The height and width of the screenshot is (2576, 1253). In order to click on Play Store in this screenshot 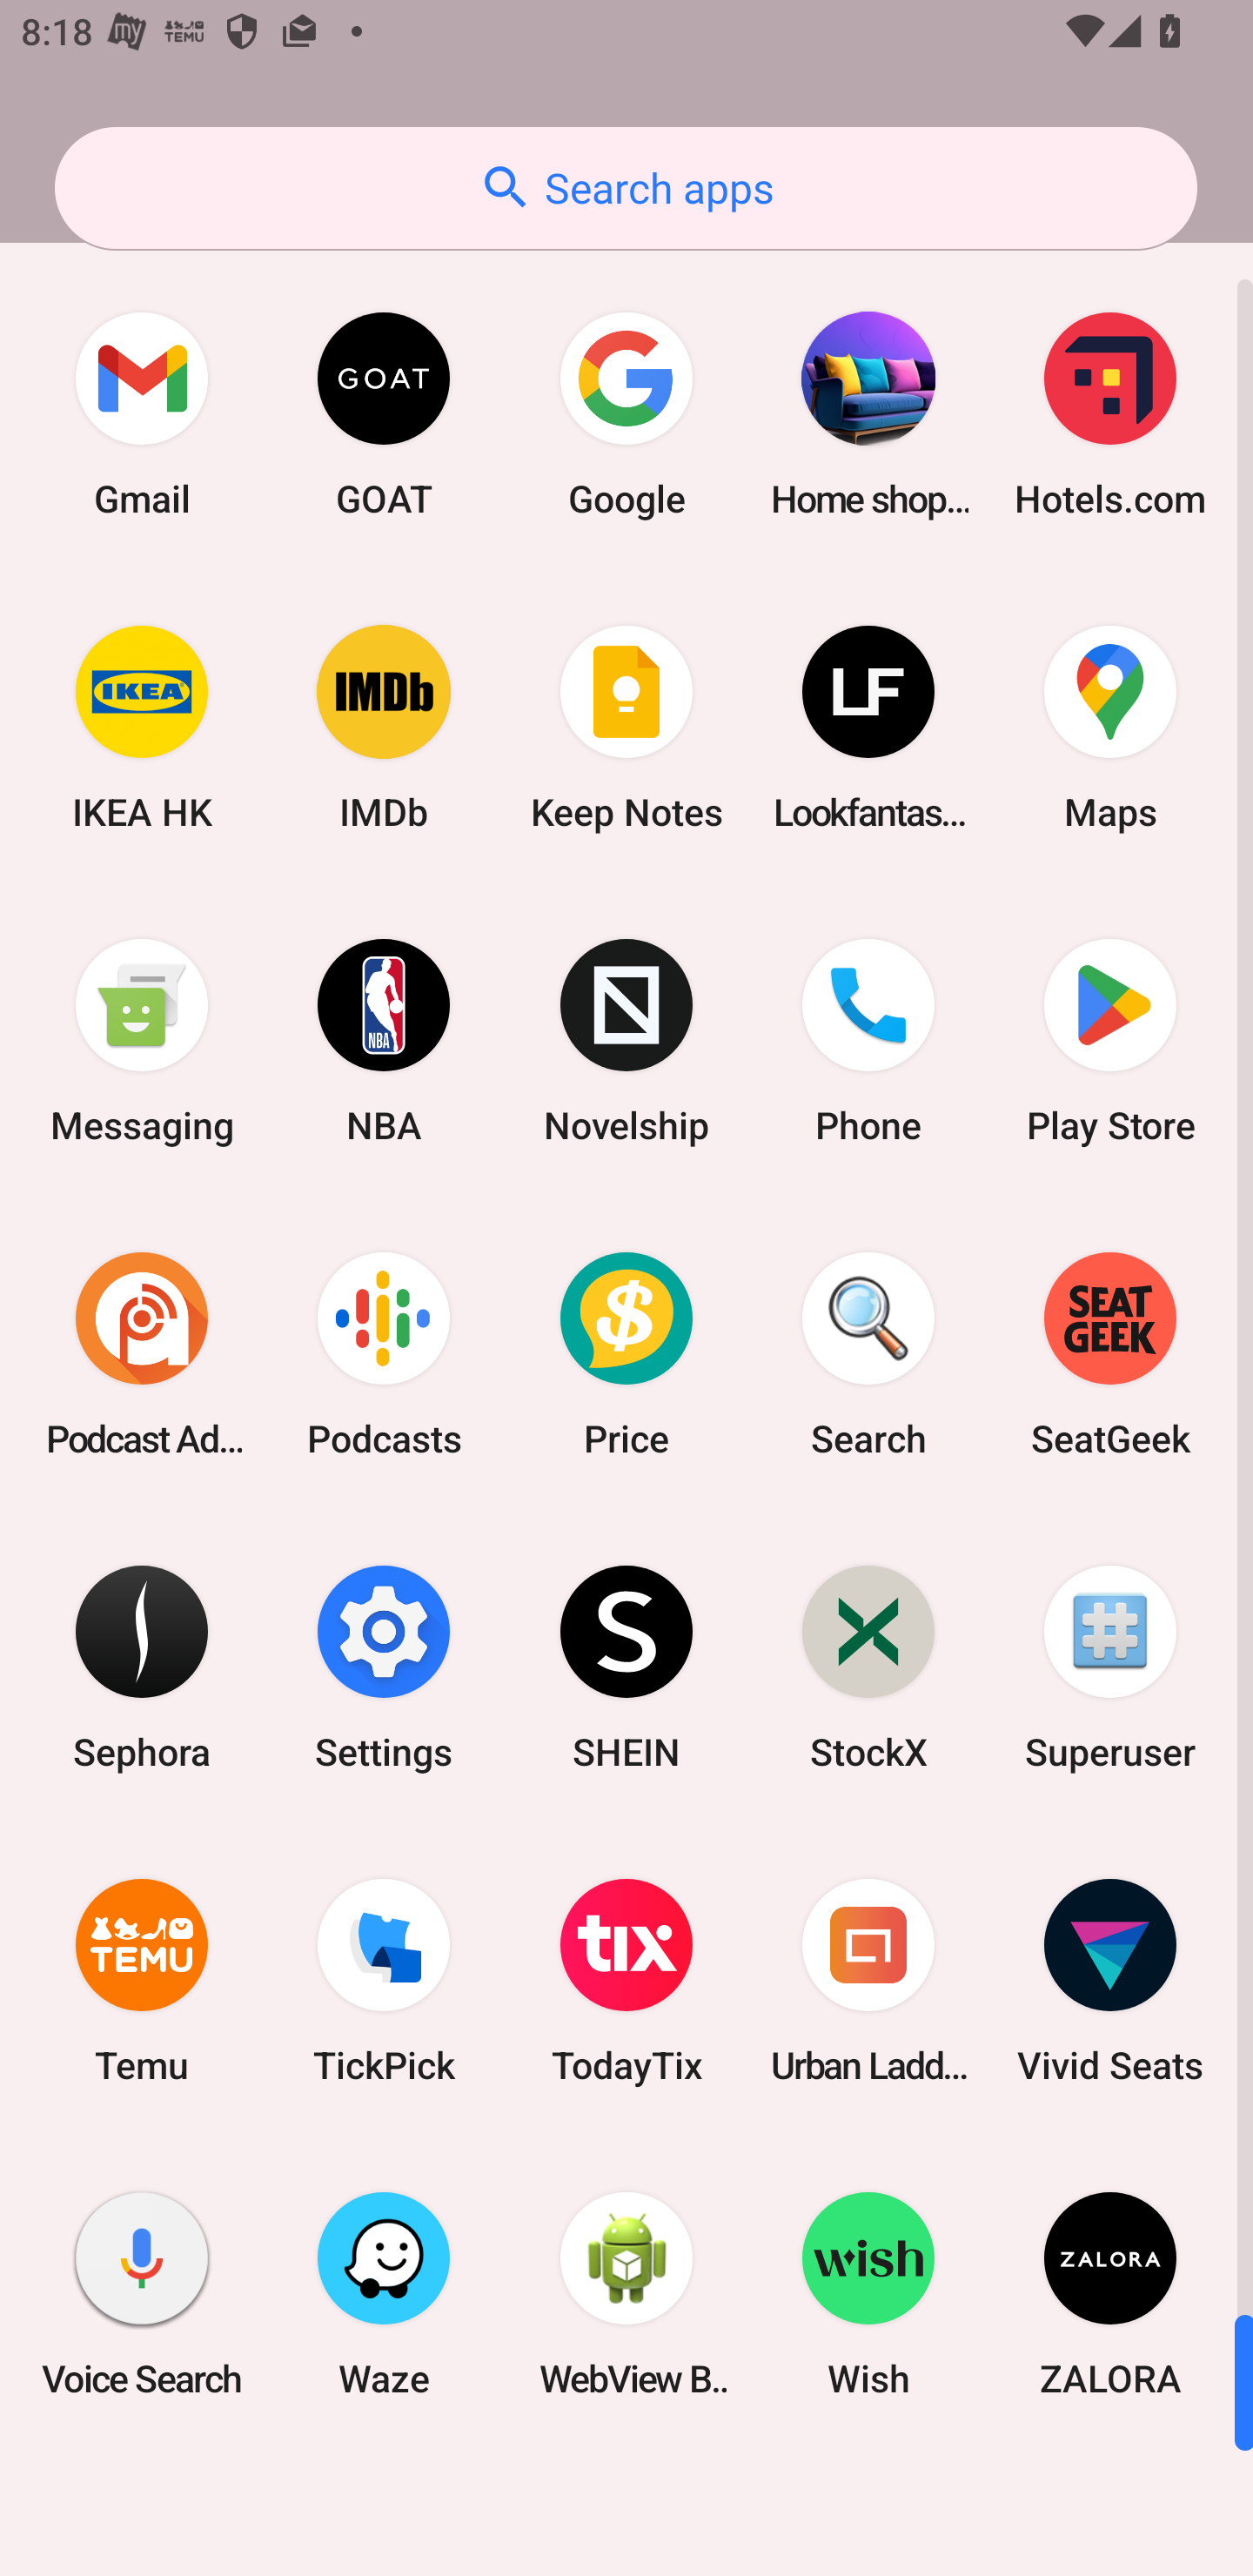, I will do `click(1110, 1041)`.